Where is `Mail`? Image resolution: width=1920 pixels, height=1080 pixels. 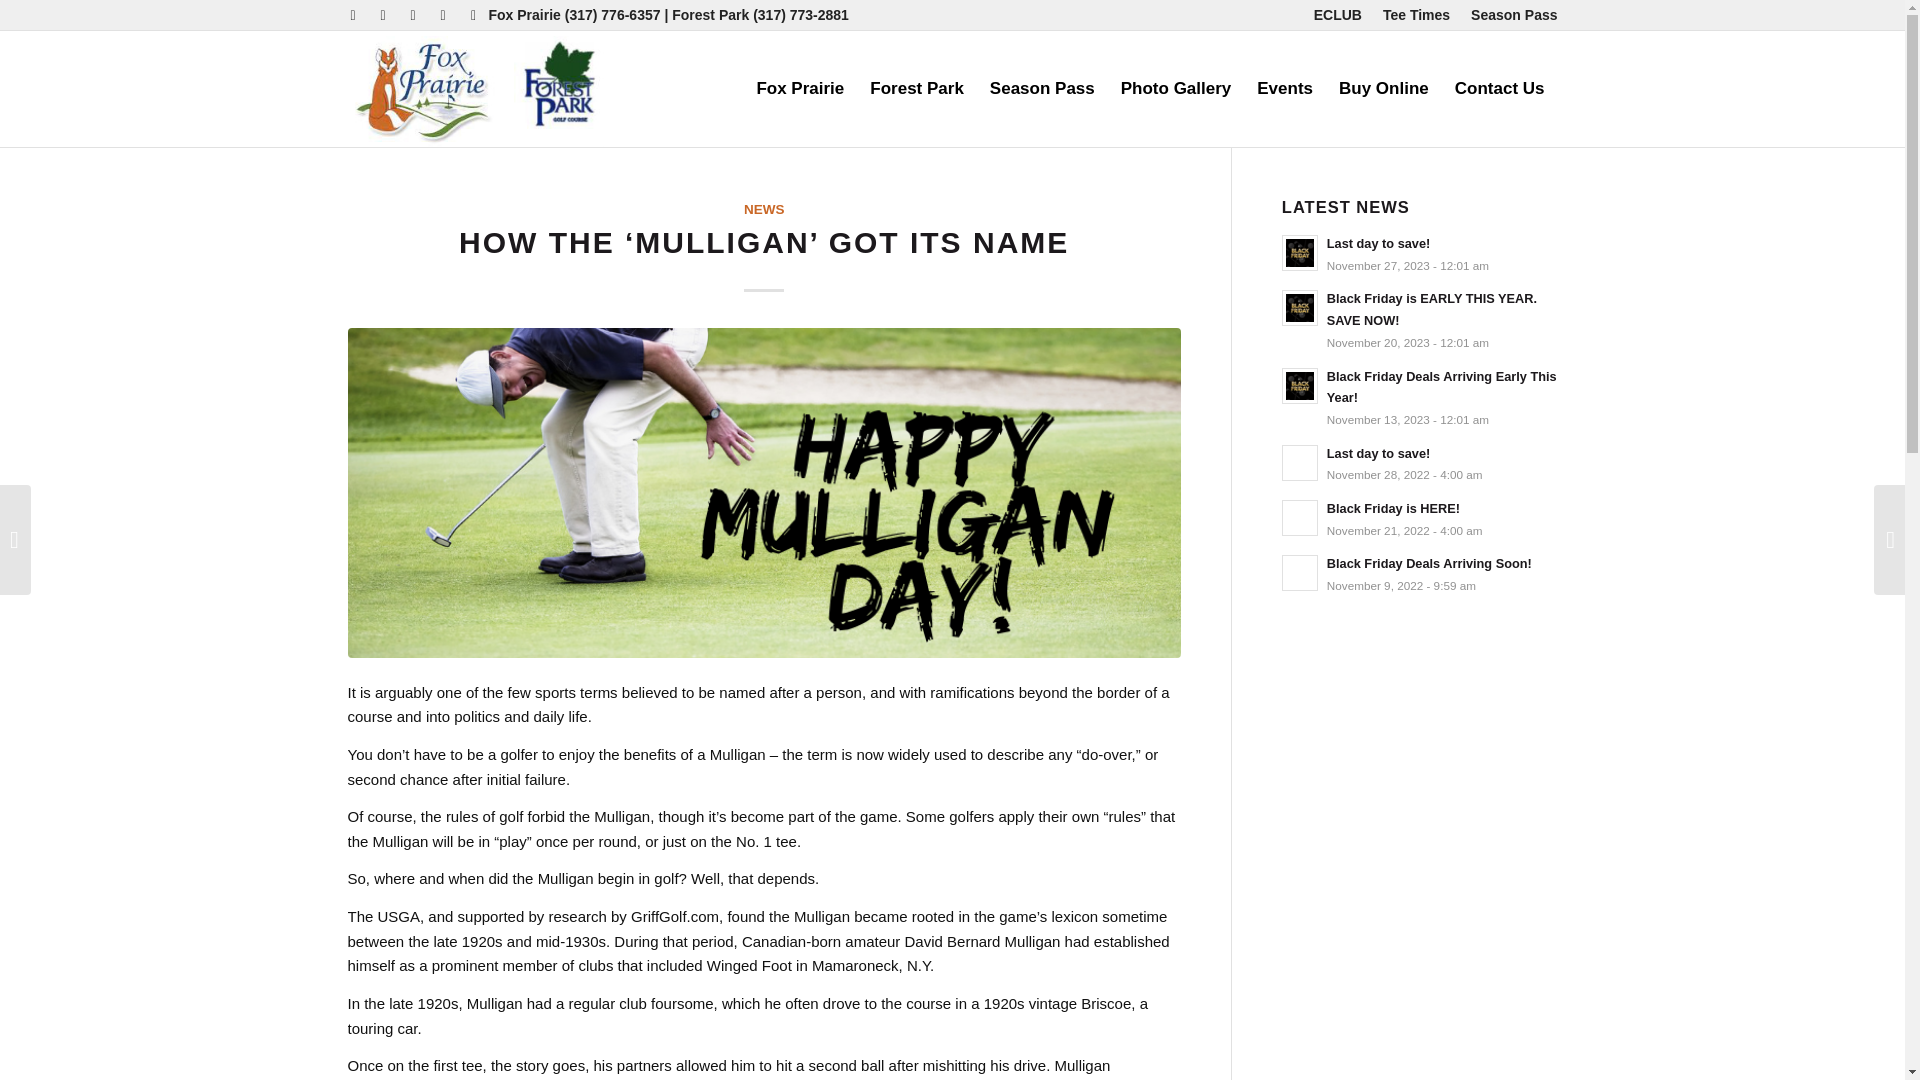
Mail is located at coordinates (442, 15).